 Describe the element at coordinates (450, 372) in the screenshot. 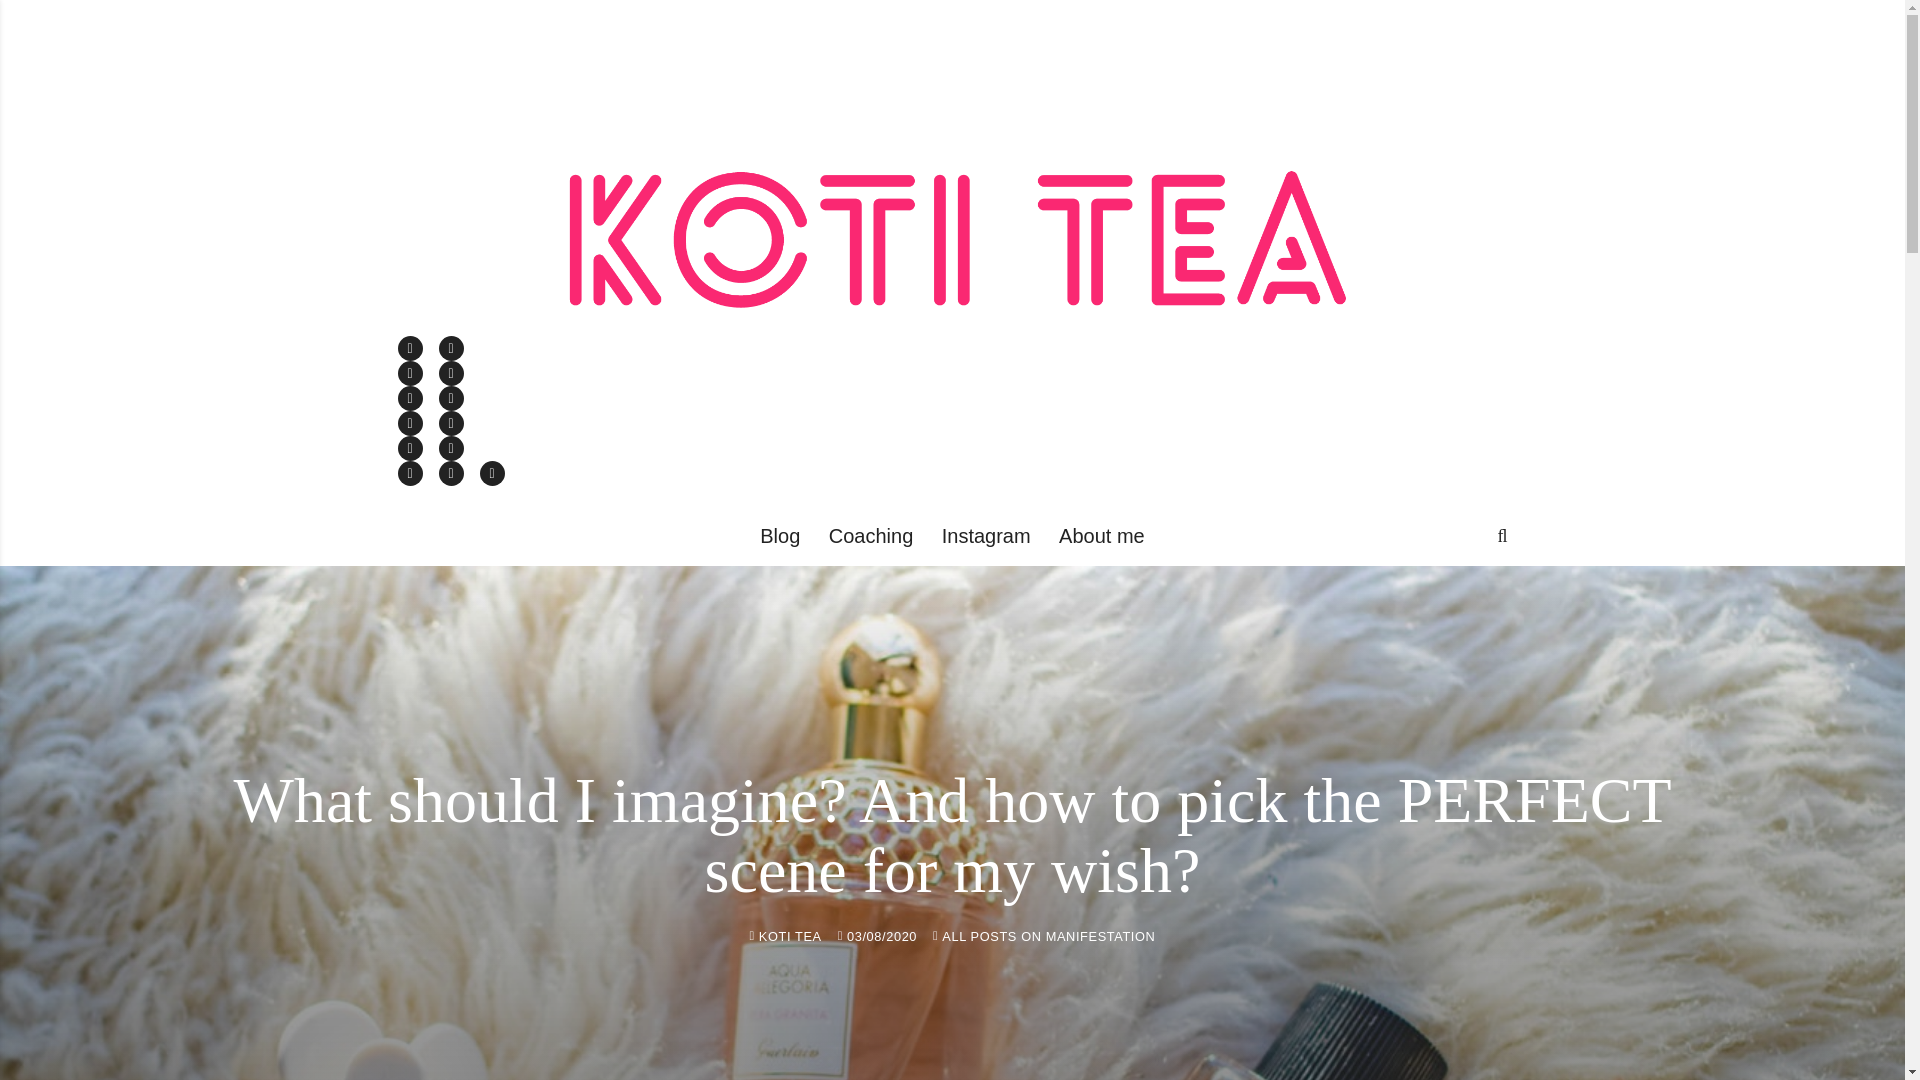

I see `YouTube` at that location.